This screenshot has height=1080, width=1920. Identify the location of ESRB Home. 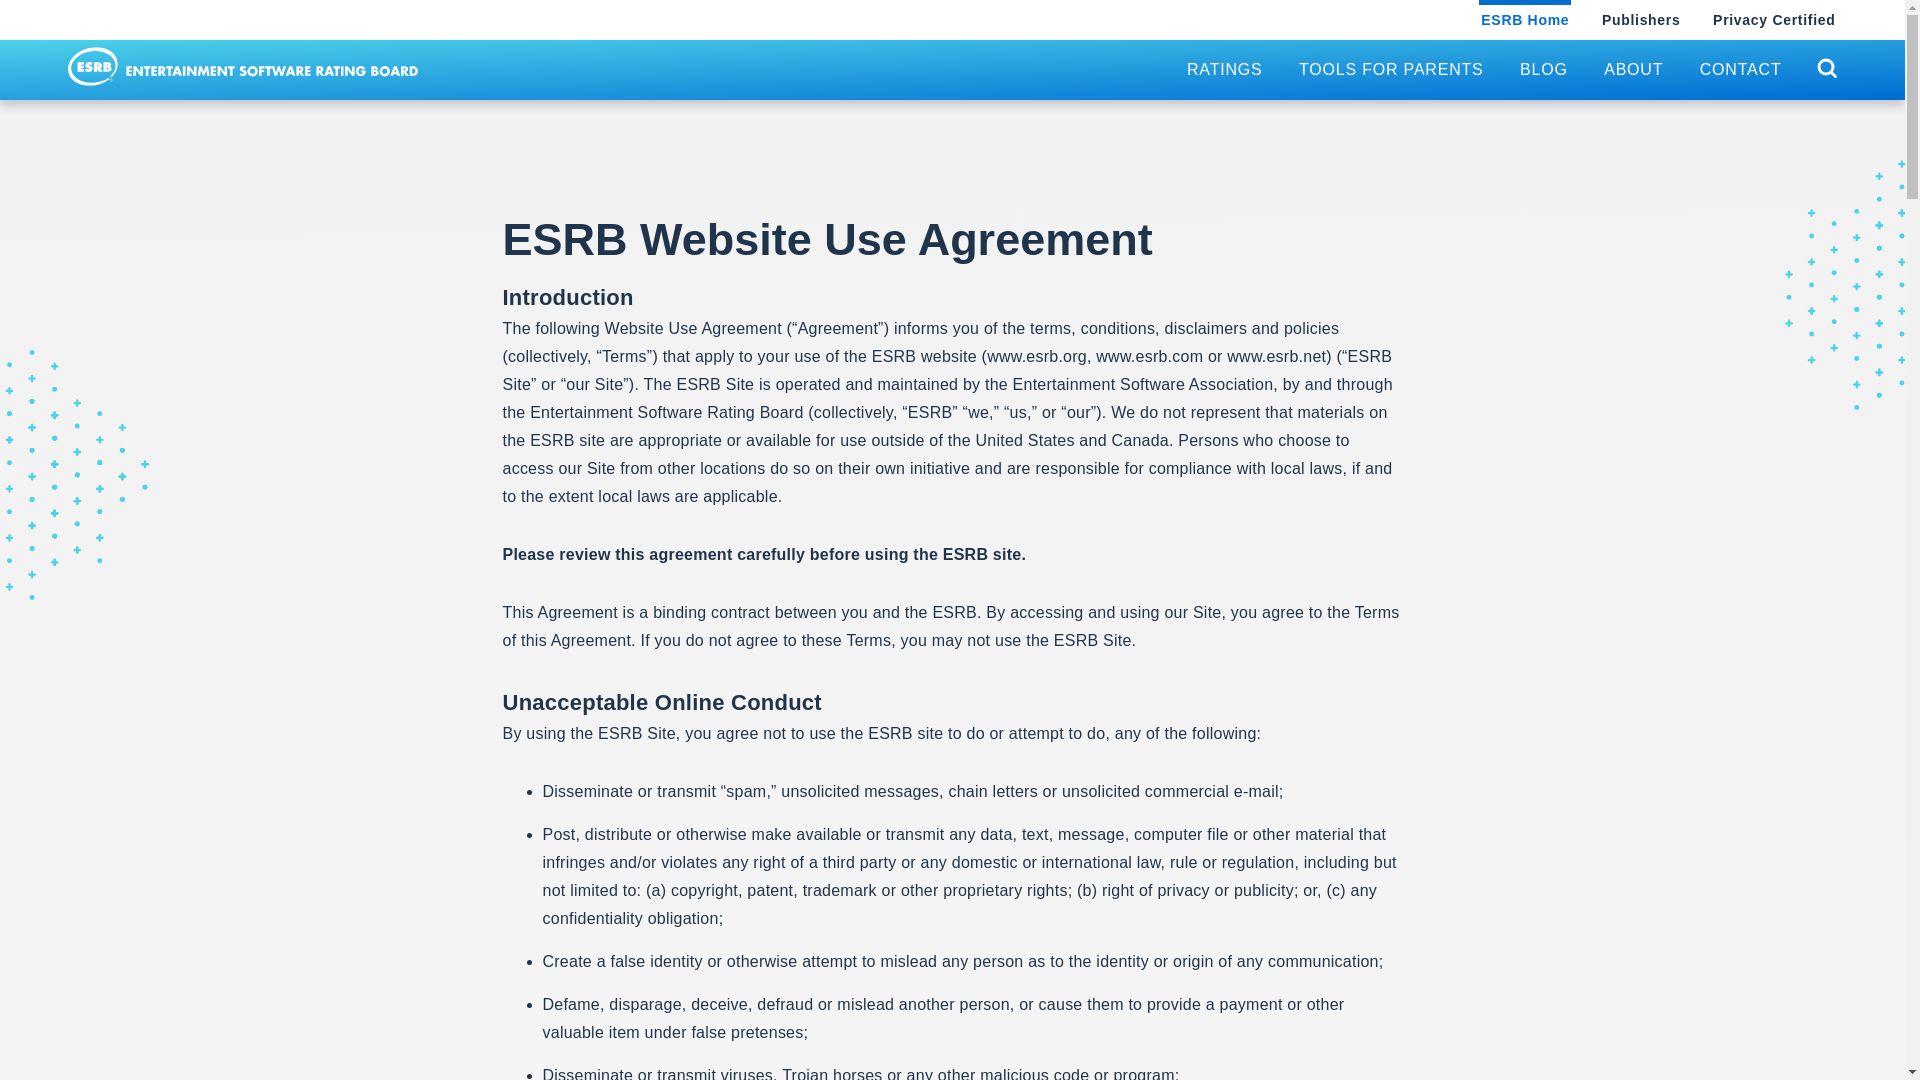
(1524, 20).